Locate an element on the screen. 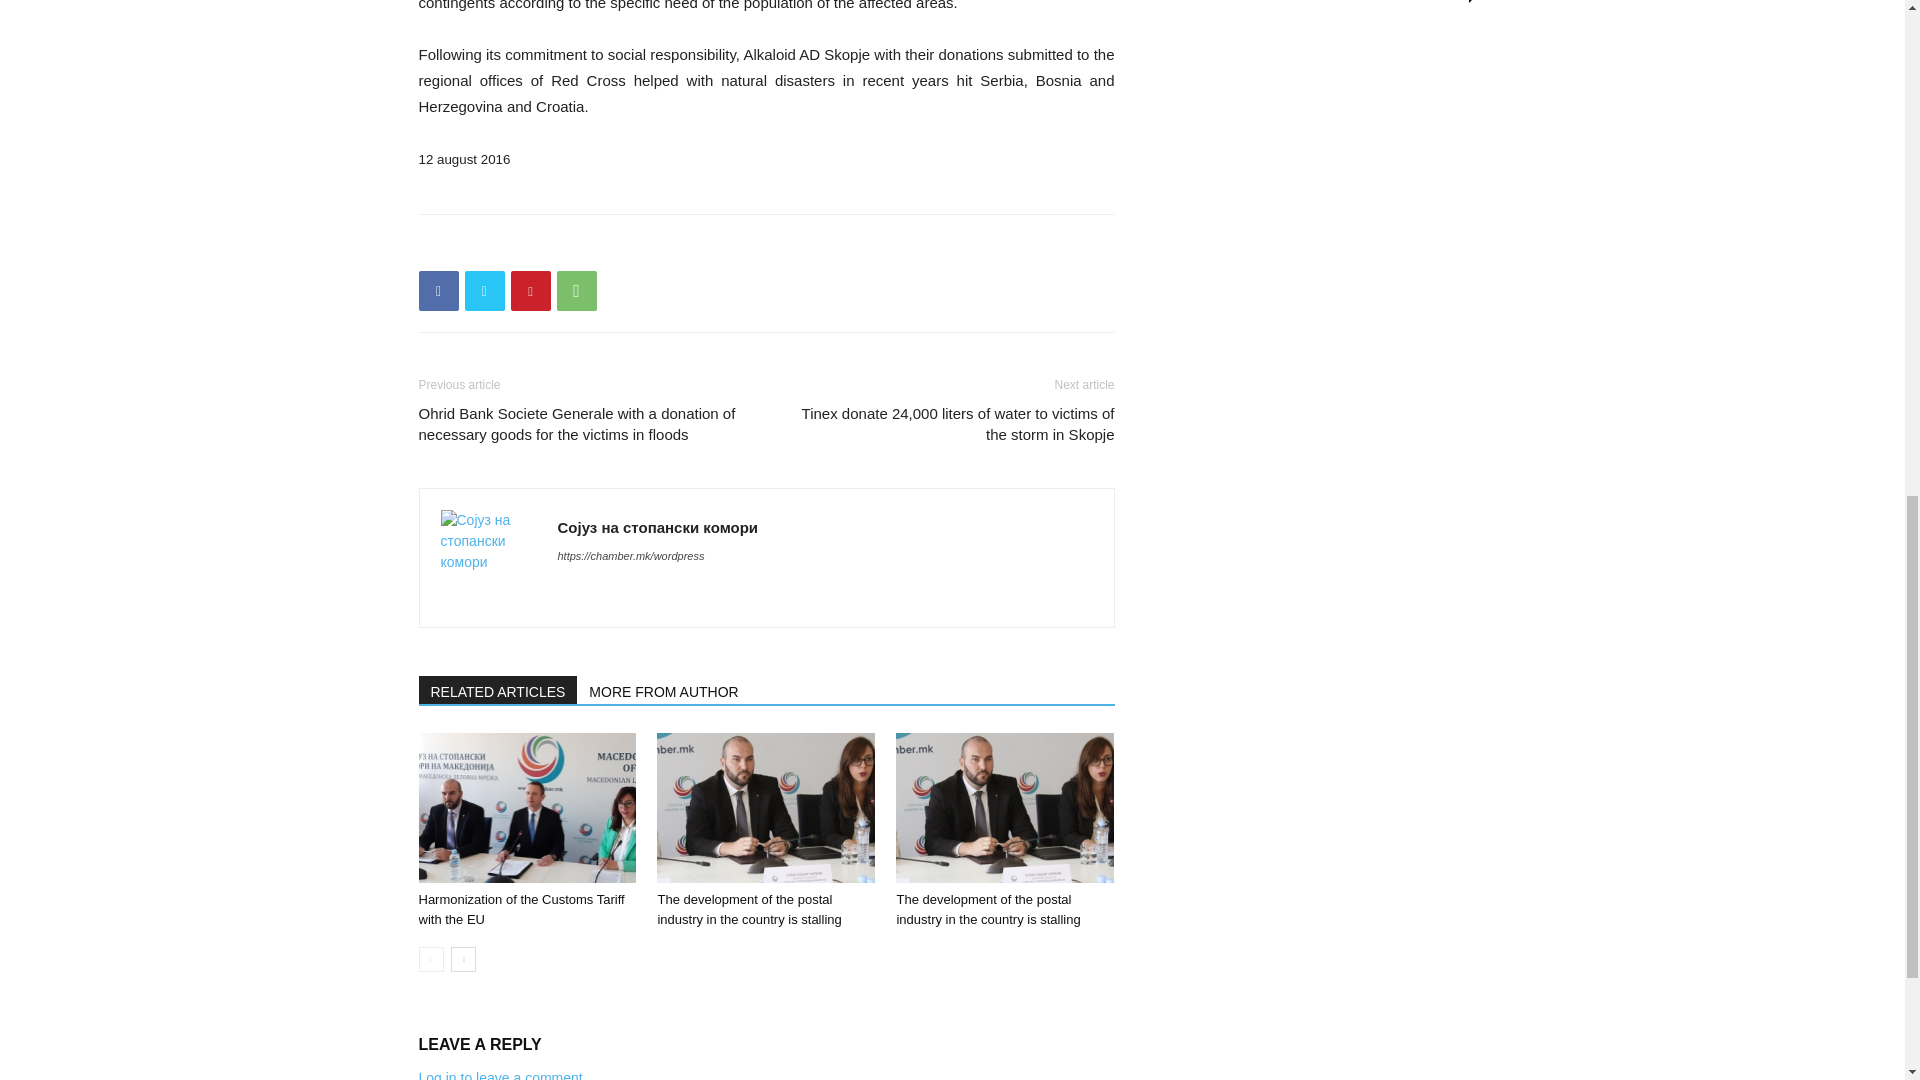 The height and width of the screenshot is (1080, 1920). WhatsApp is located at coordinates (576, 291).